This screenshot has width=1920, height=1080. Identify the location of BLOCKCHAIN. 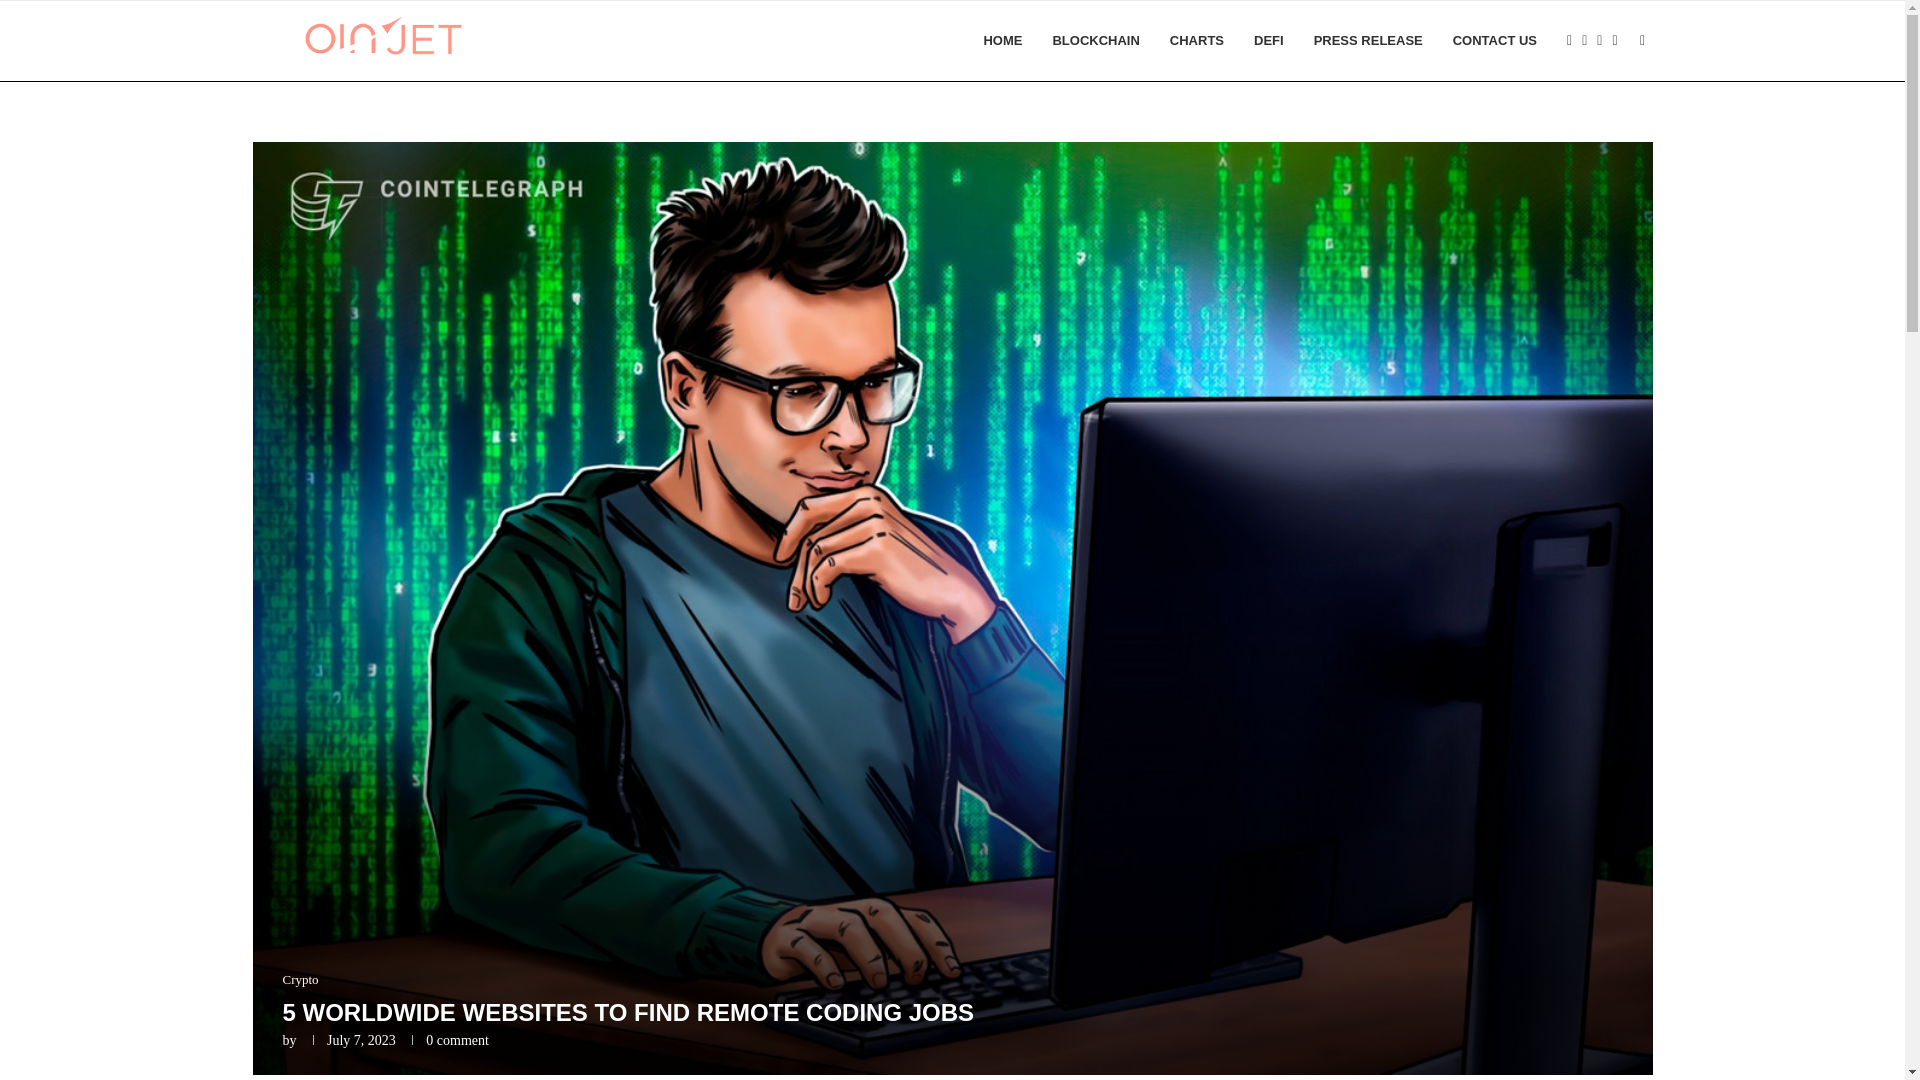
(1095, 41).